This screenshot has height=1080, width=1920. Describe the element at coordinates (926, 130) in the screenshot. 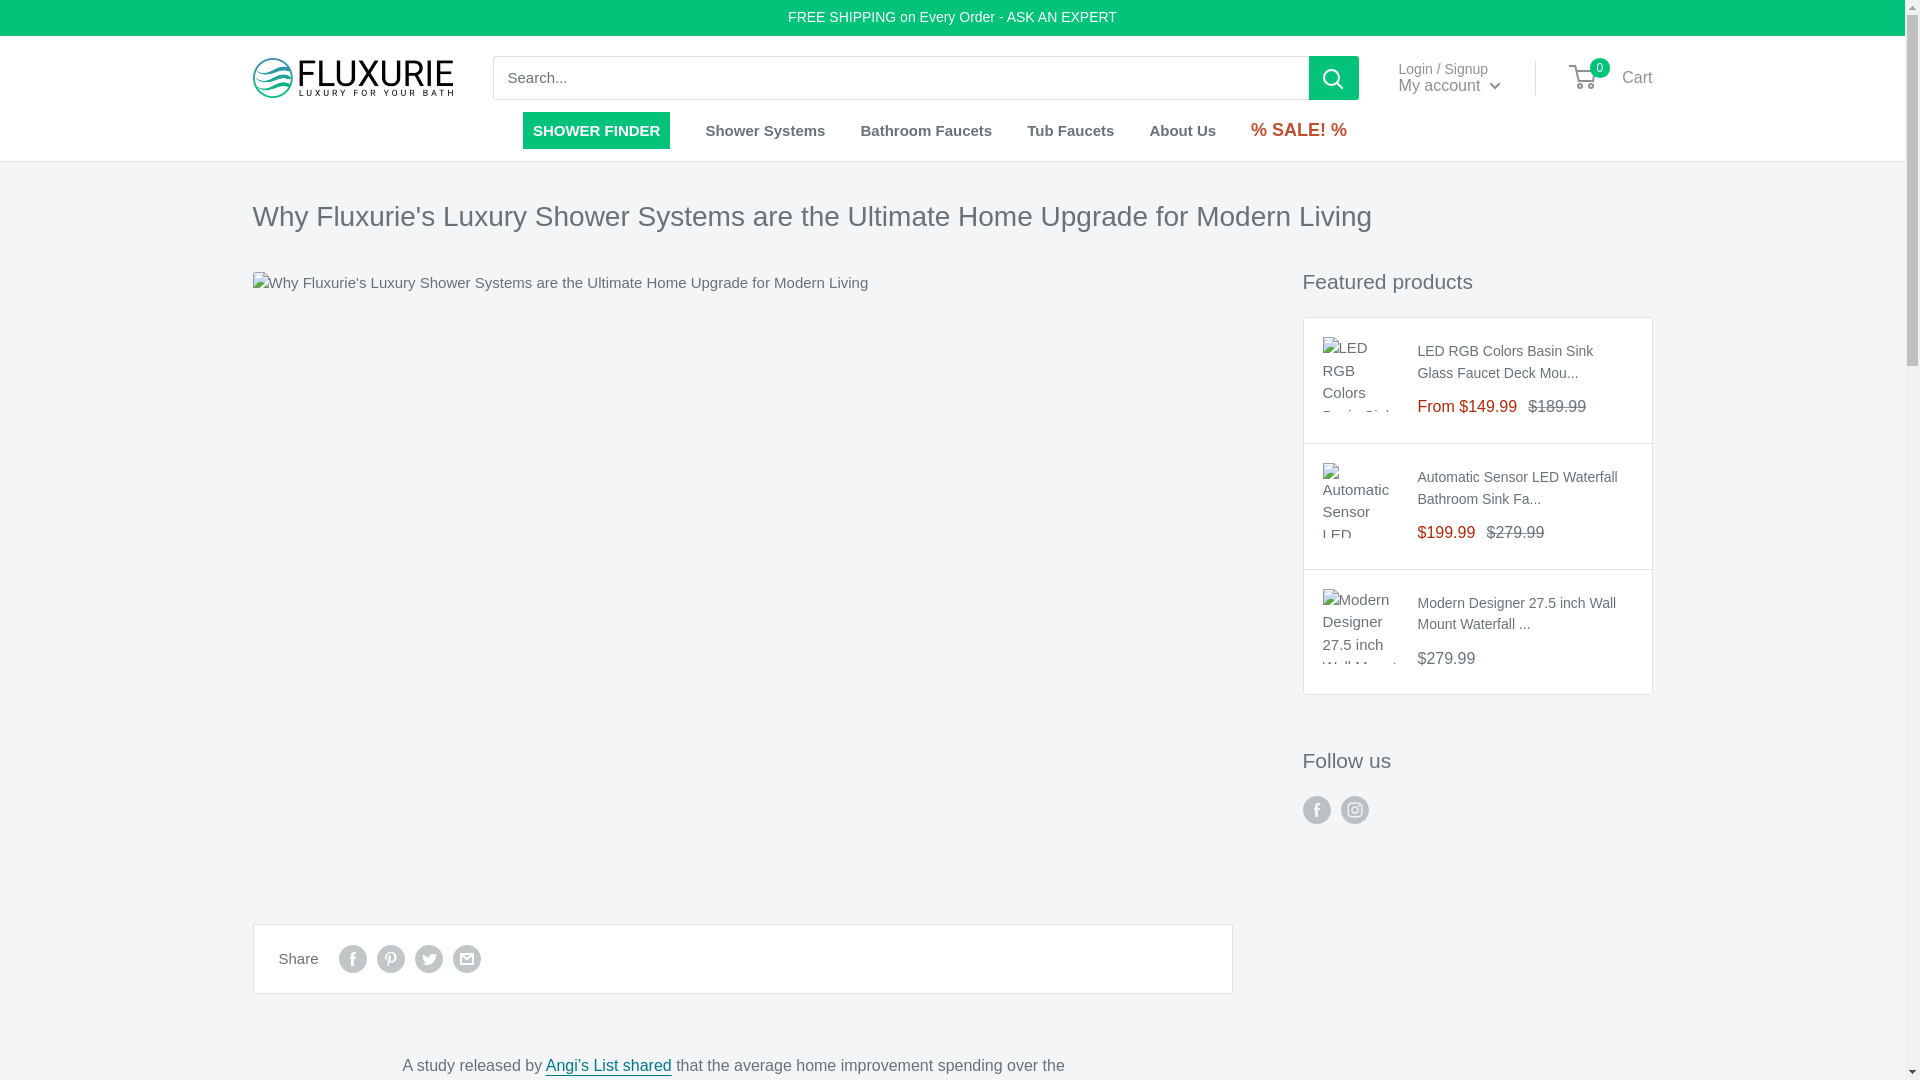

I see `My account` at that location.